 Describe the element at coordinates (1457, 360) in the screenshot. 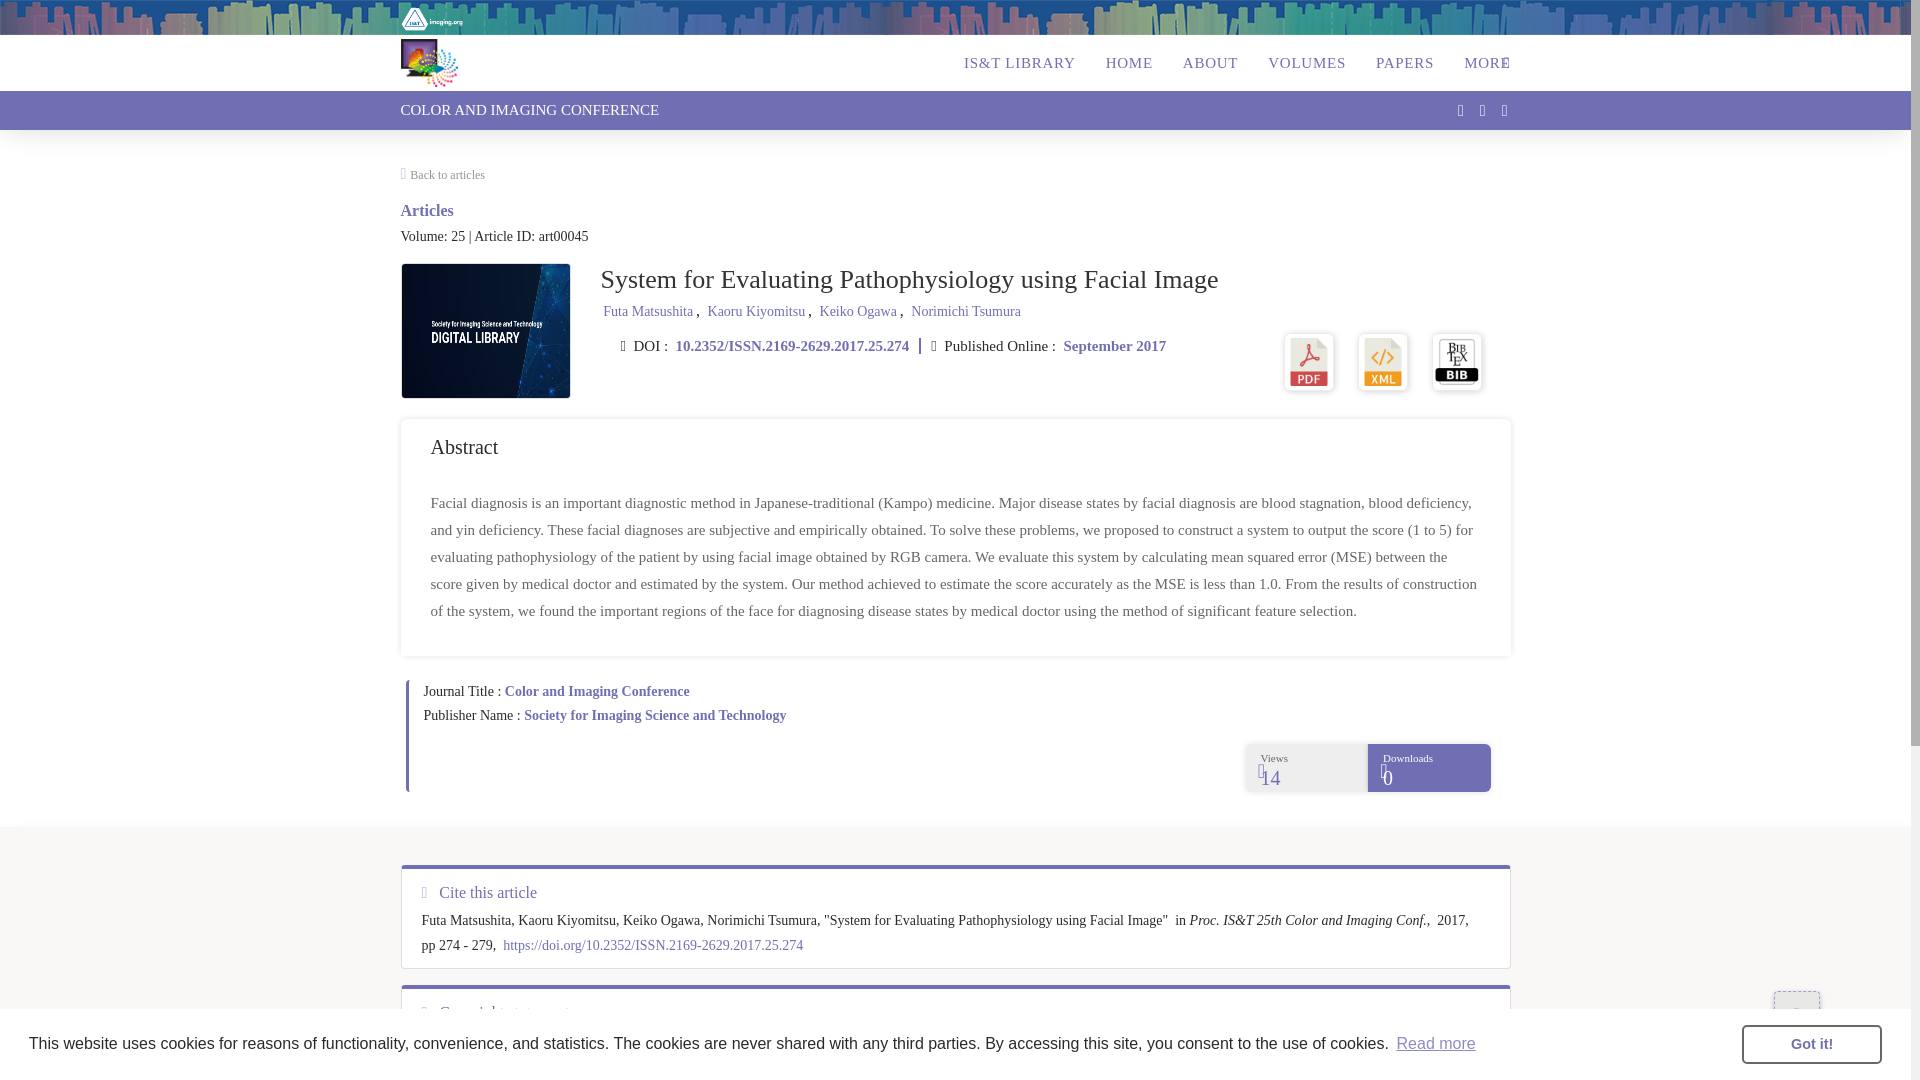

I see `Download BibTeX` at that location.